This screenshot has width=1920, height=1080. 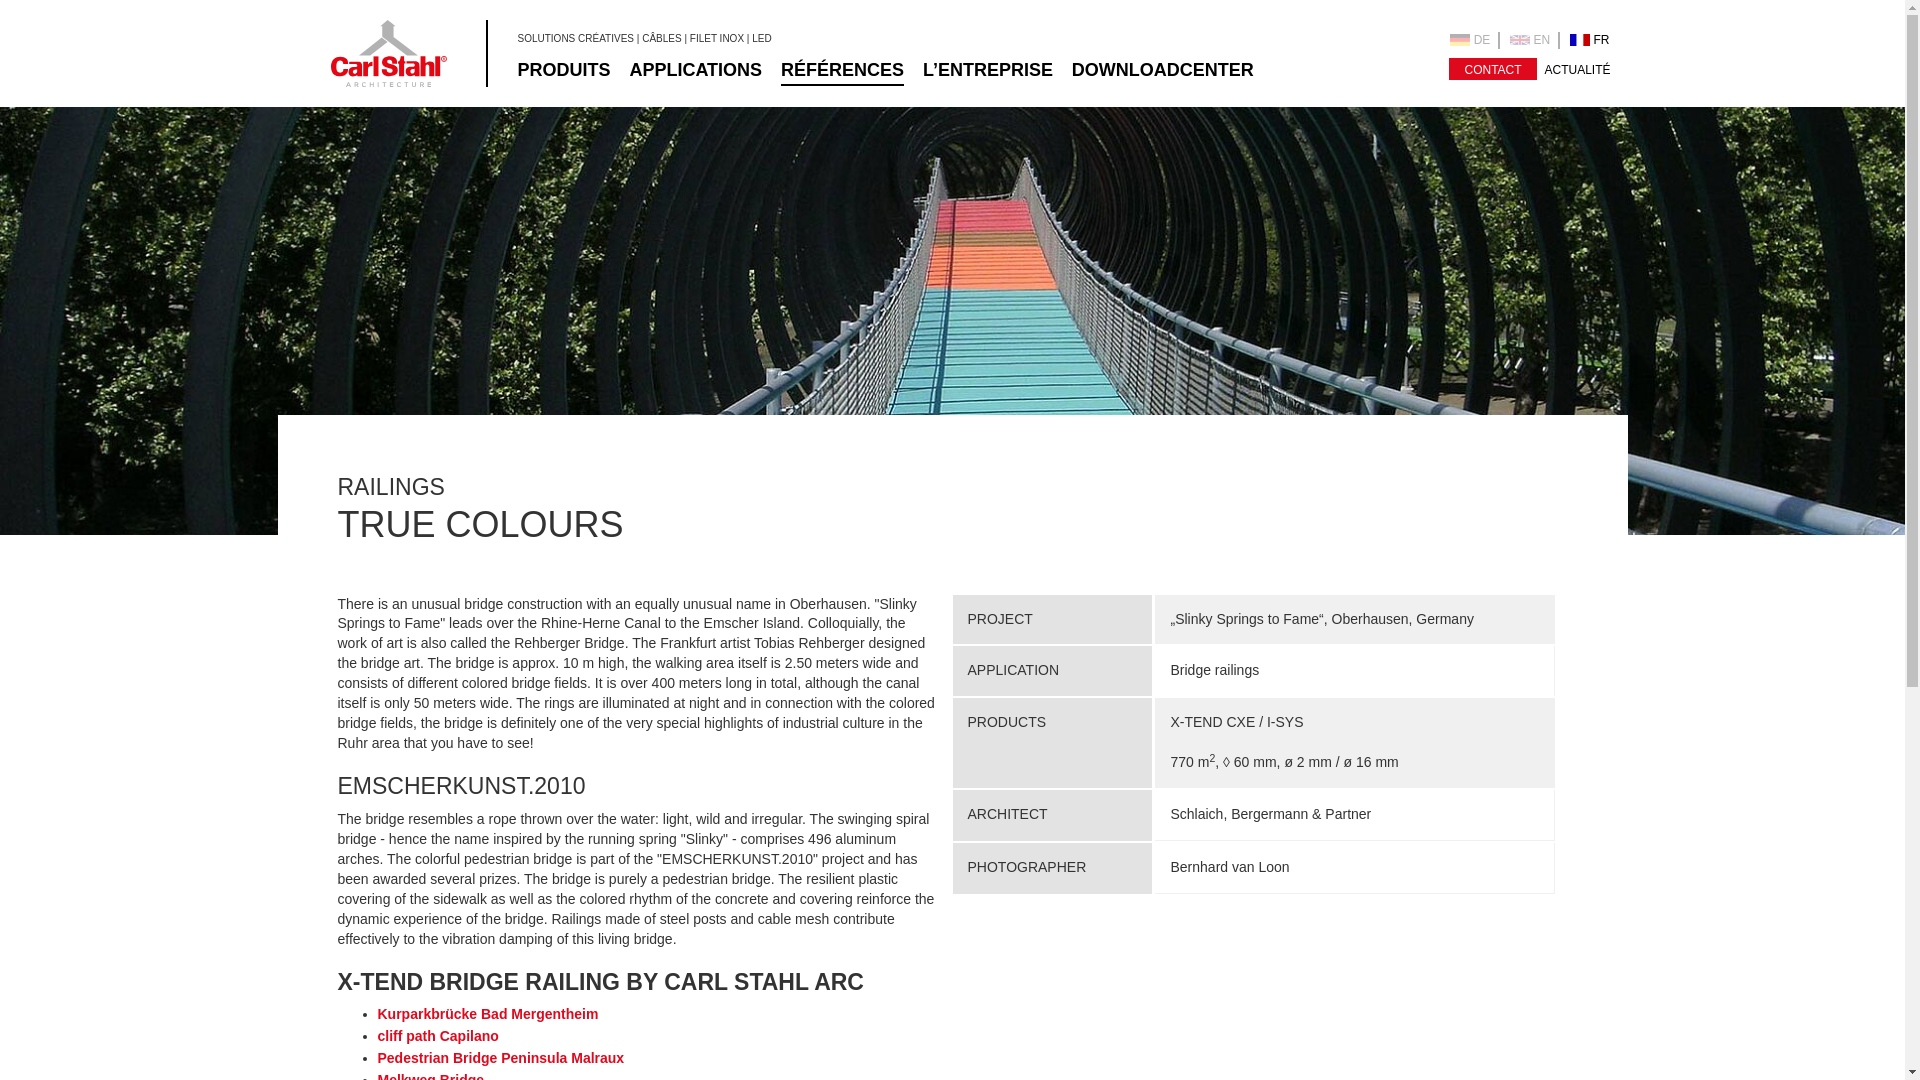 I want to click on DOWNLOADCENTER, so click(x=1162, y=70).